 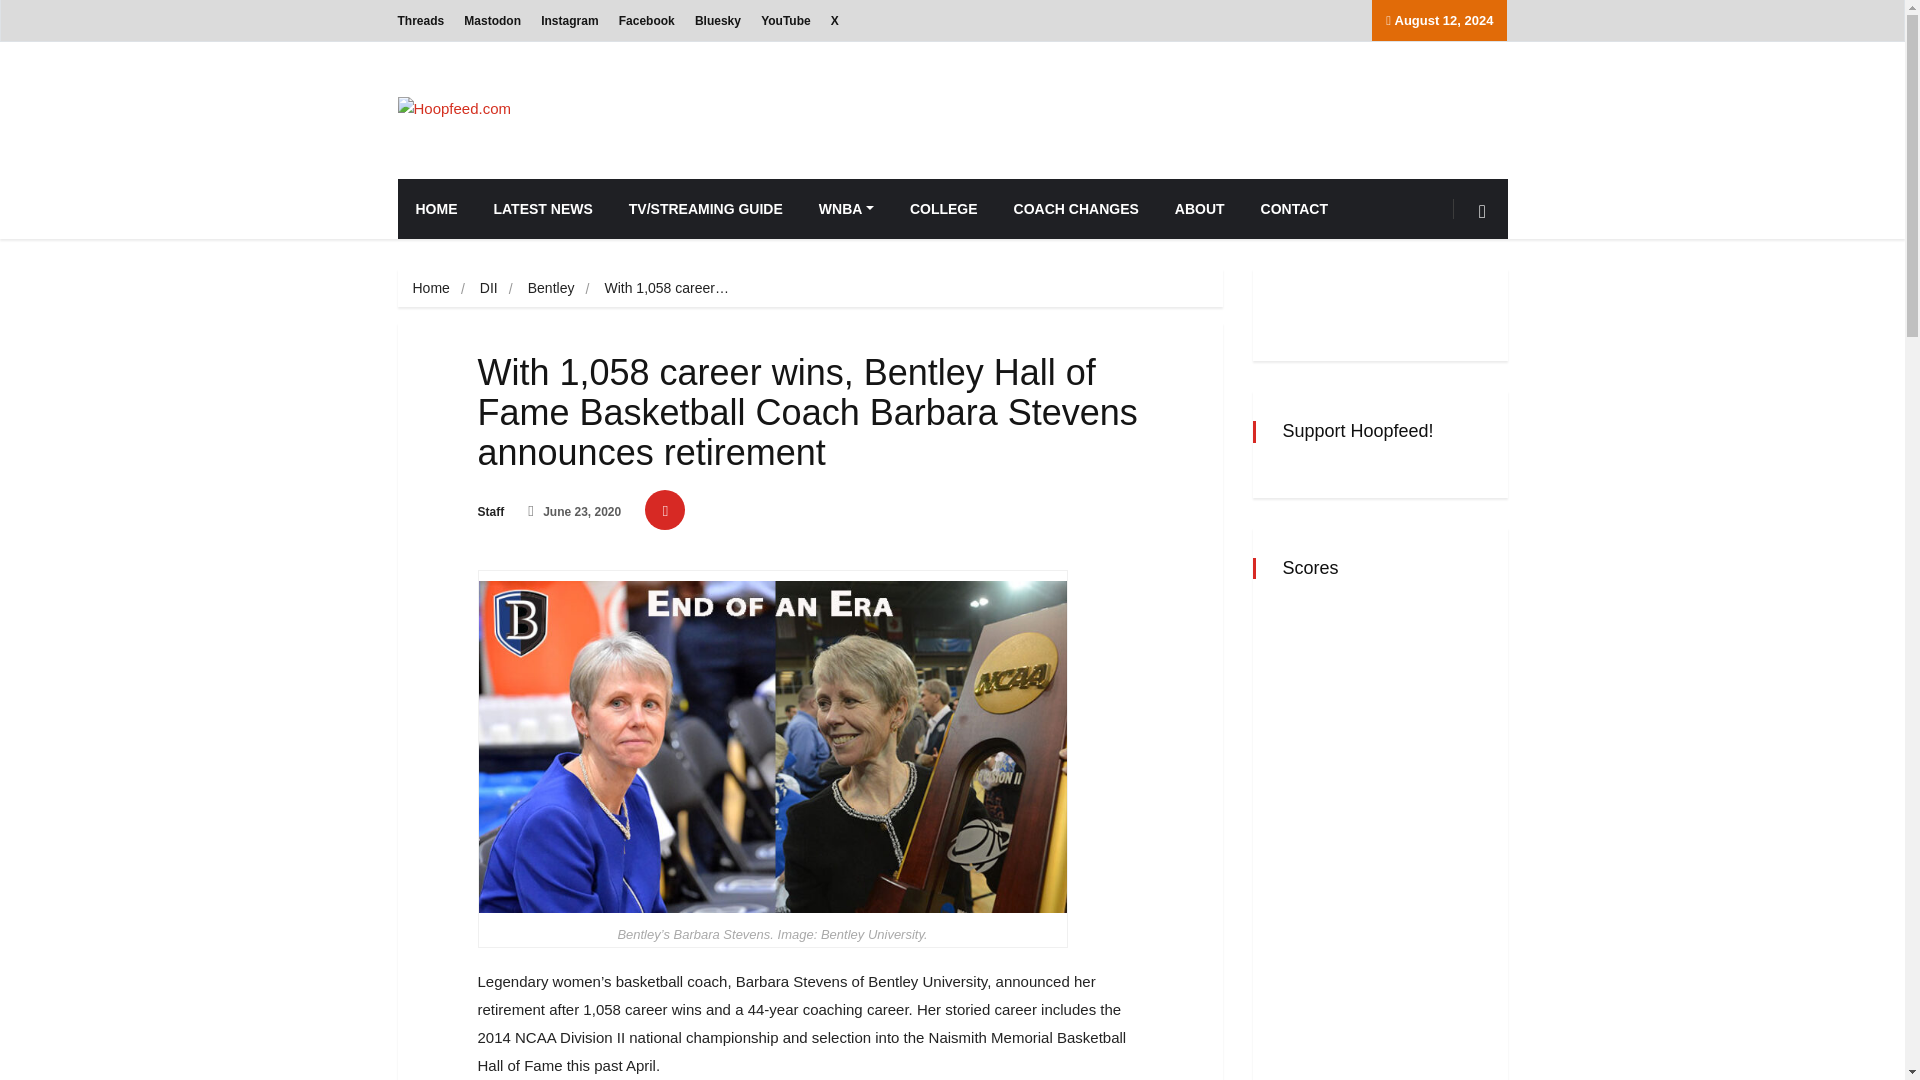 What do you see at coordinates (488, 287) in the screenshot?
I see `DII` at bounding box center [488, 287].